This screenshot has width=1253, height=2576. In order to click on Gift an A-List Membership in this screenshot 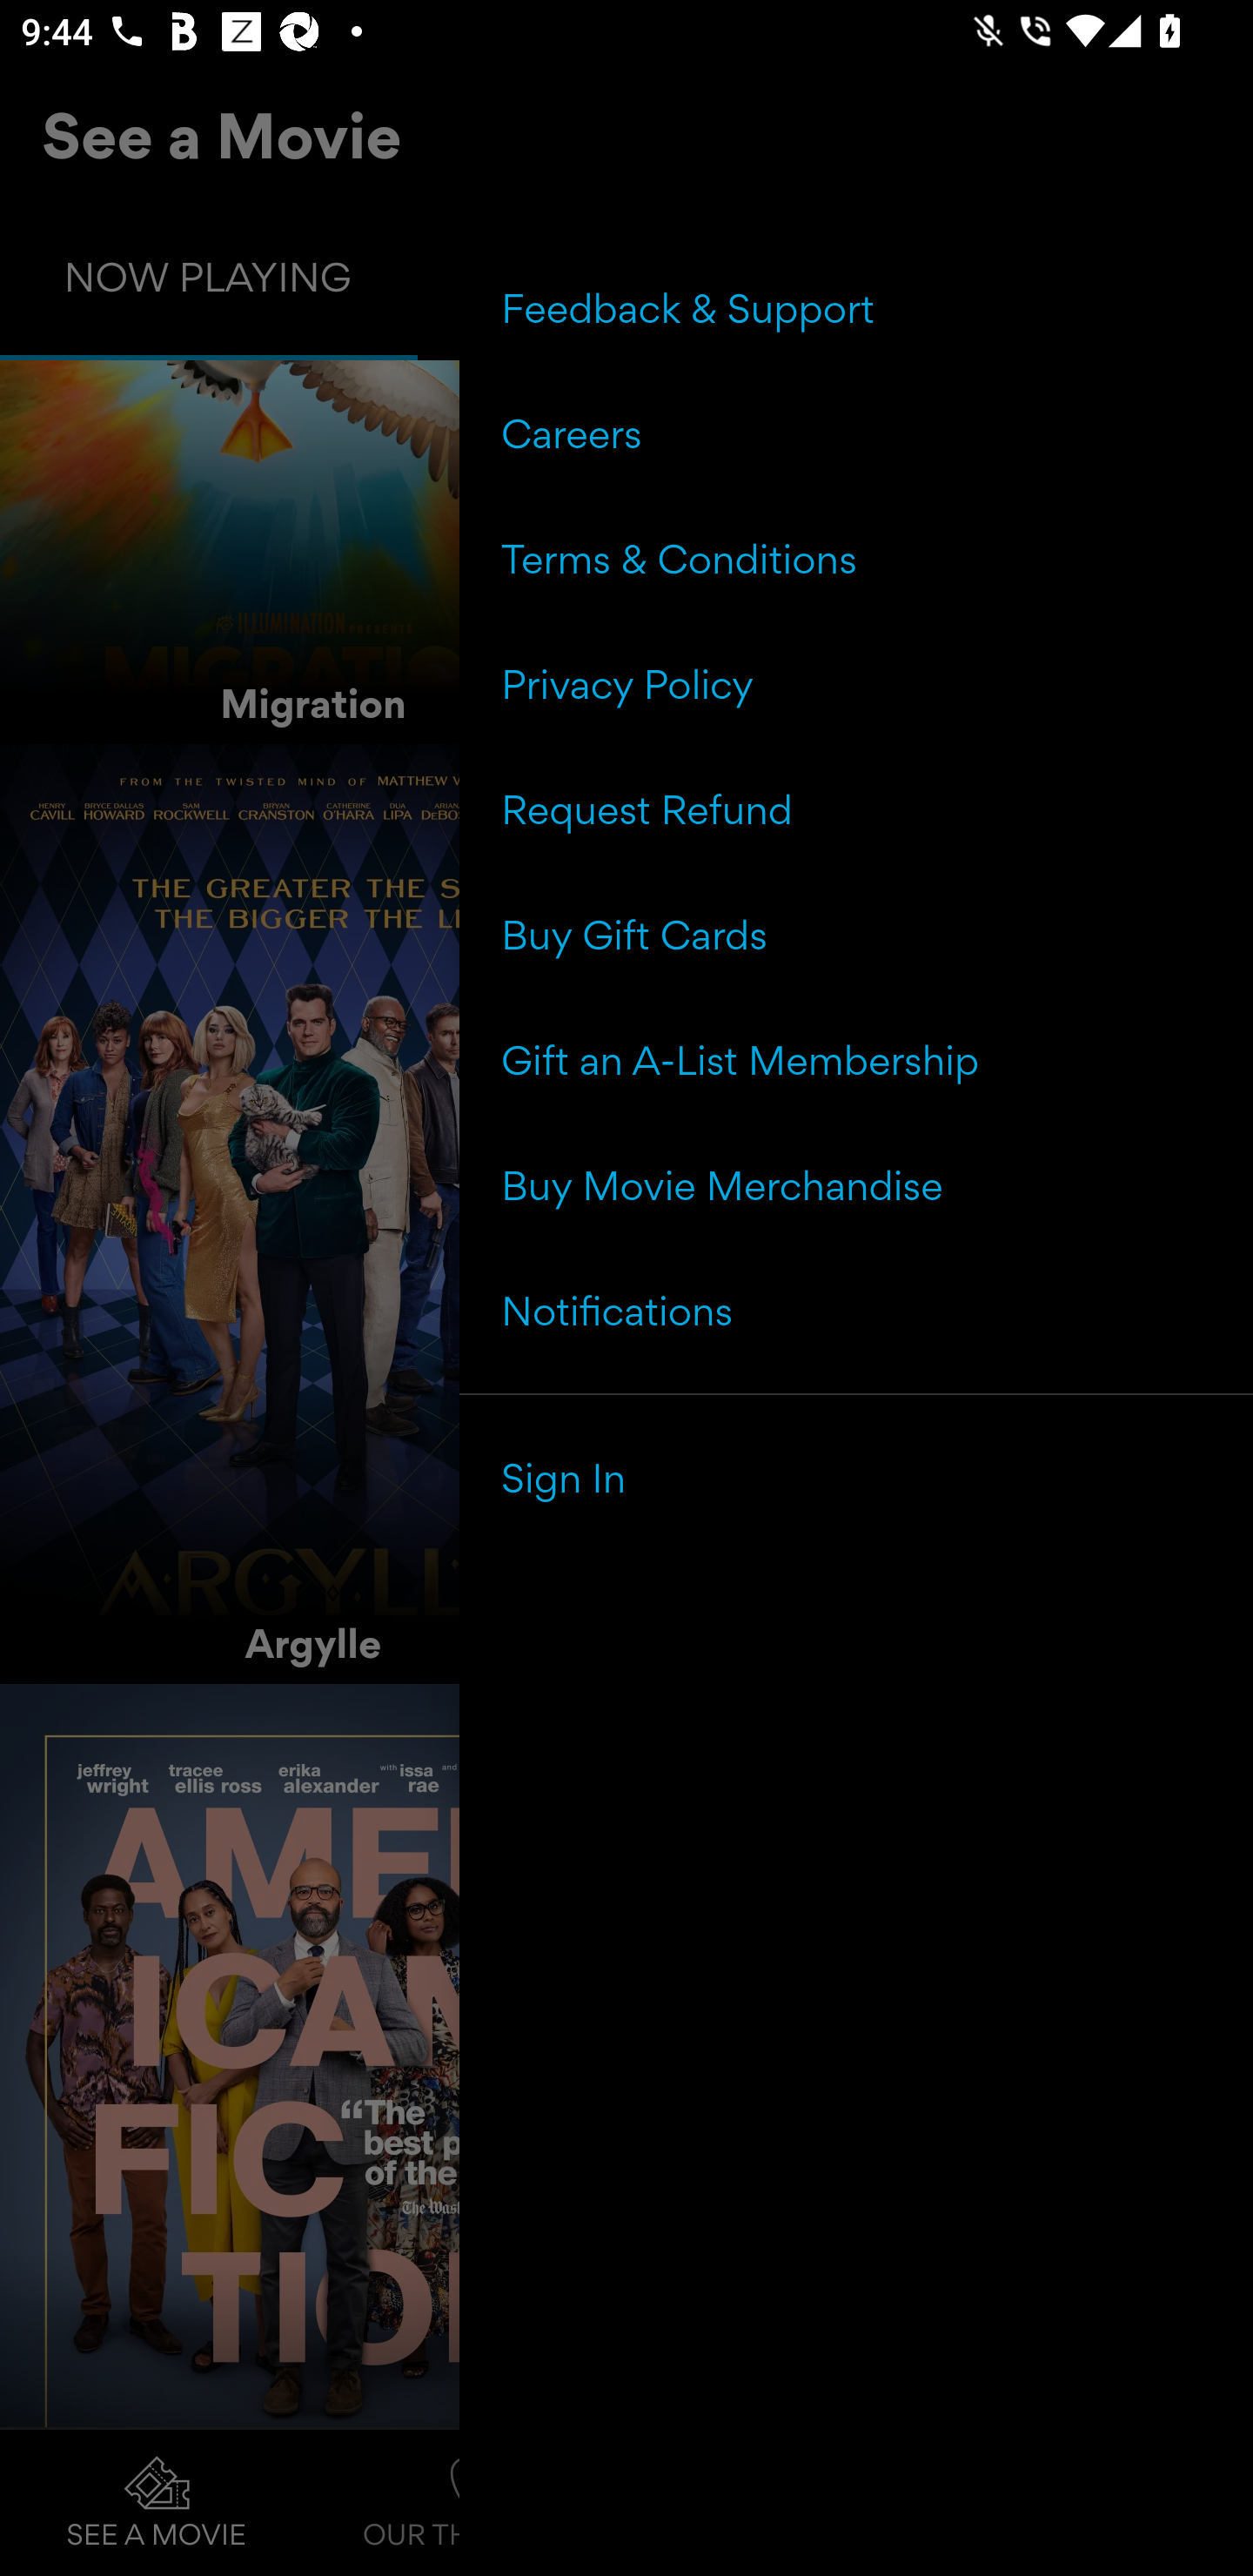, I will do `click(856, 1060)`.